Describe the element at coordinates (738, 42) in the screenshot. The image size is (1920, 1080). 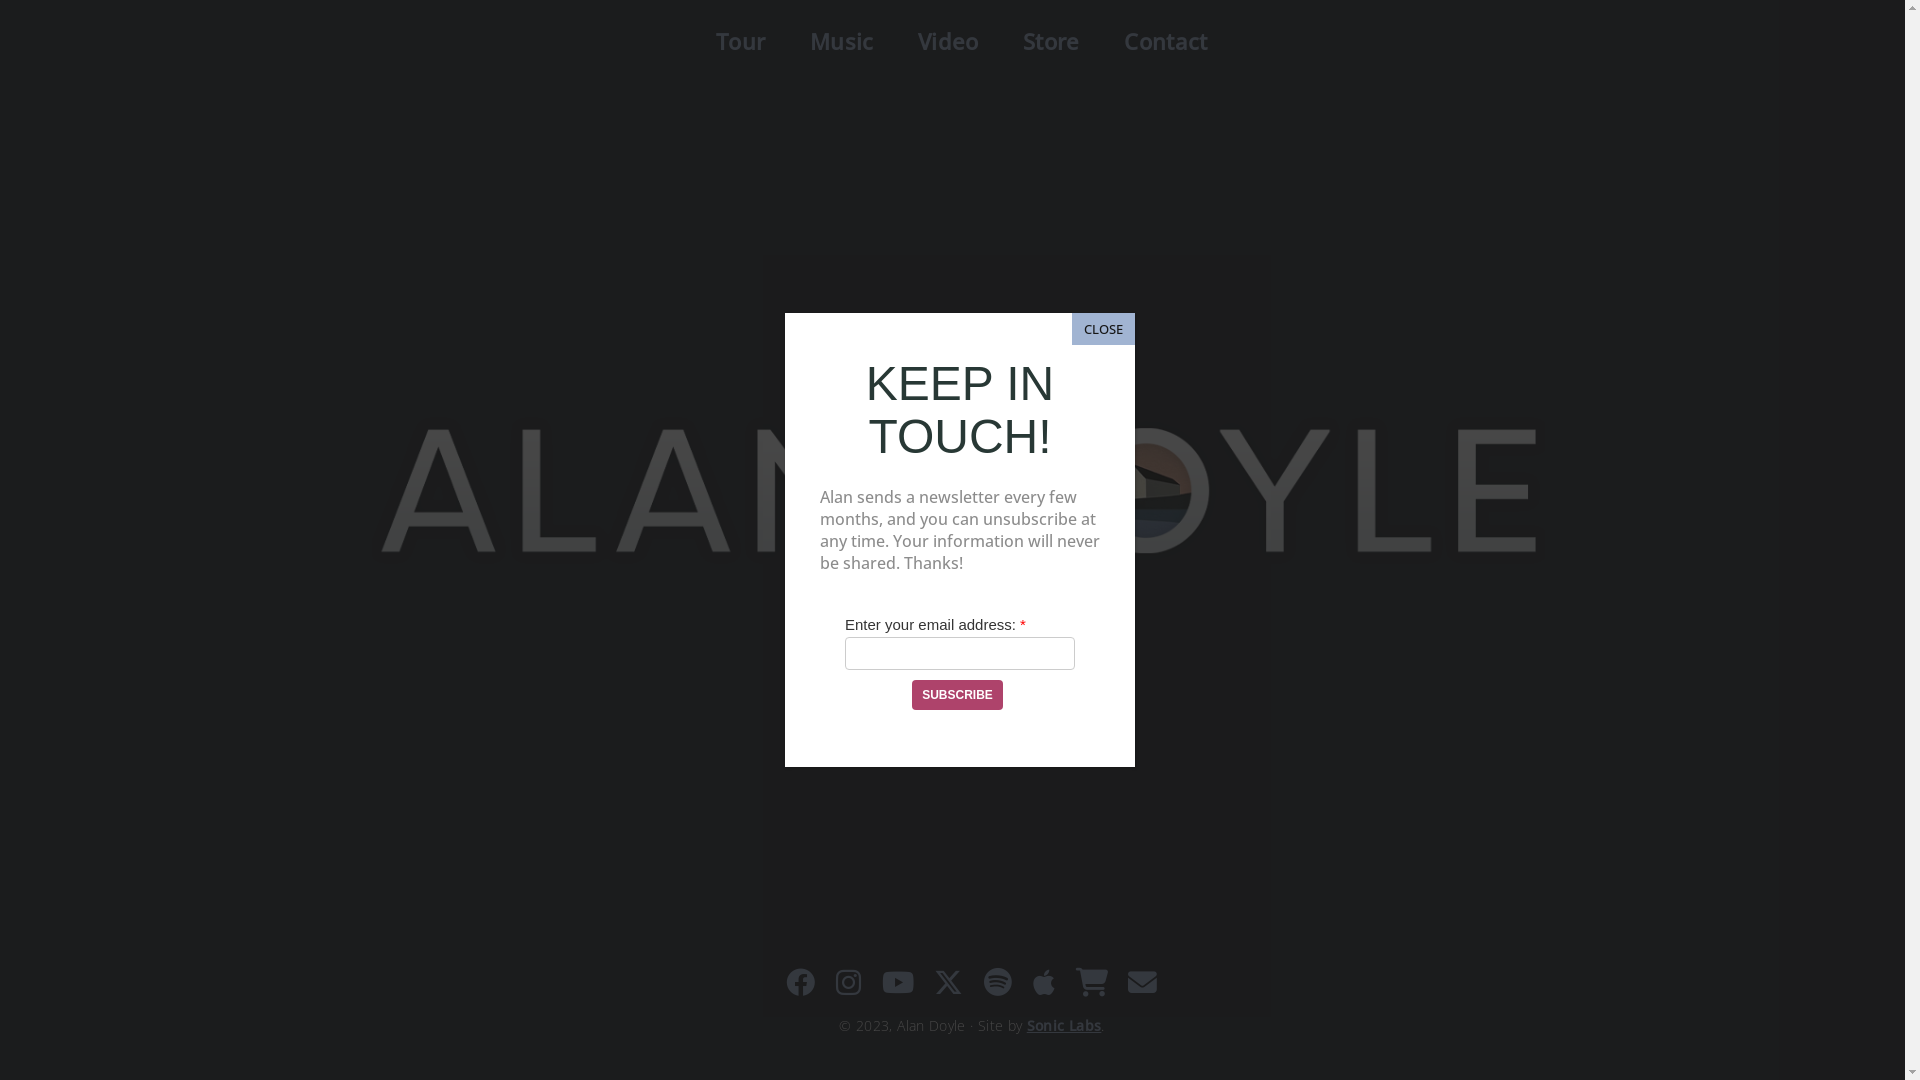
I see `Tour` at that location.